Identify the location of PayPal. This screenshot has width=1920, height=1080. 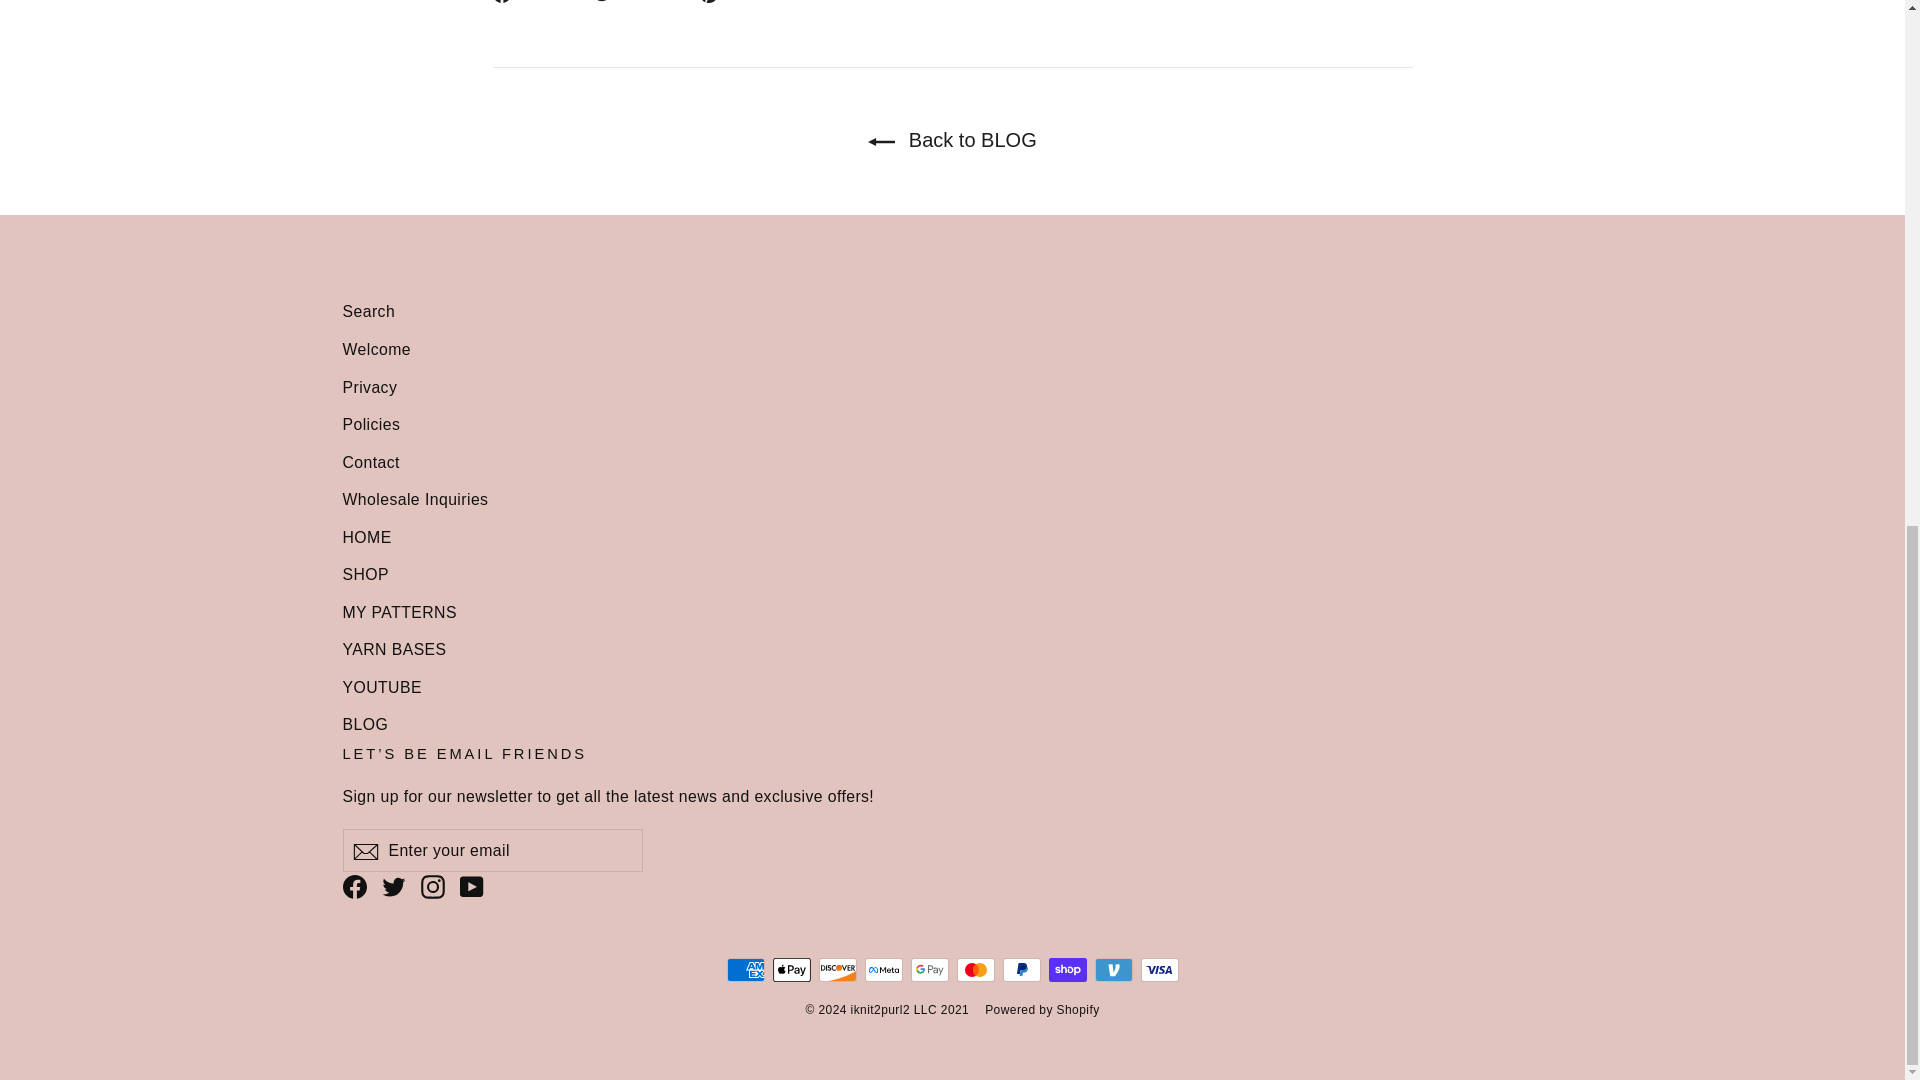
(1021, 969).